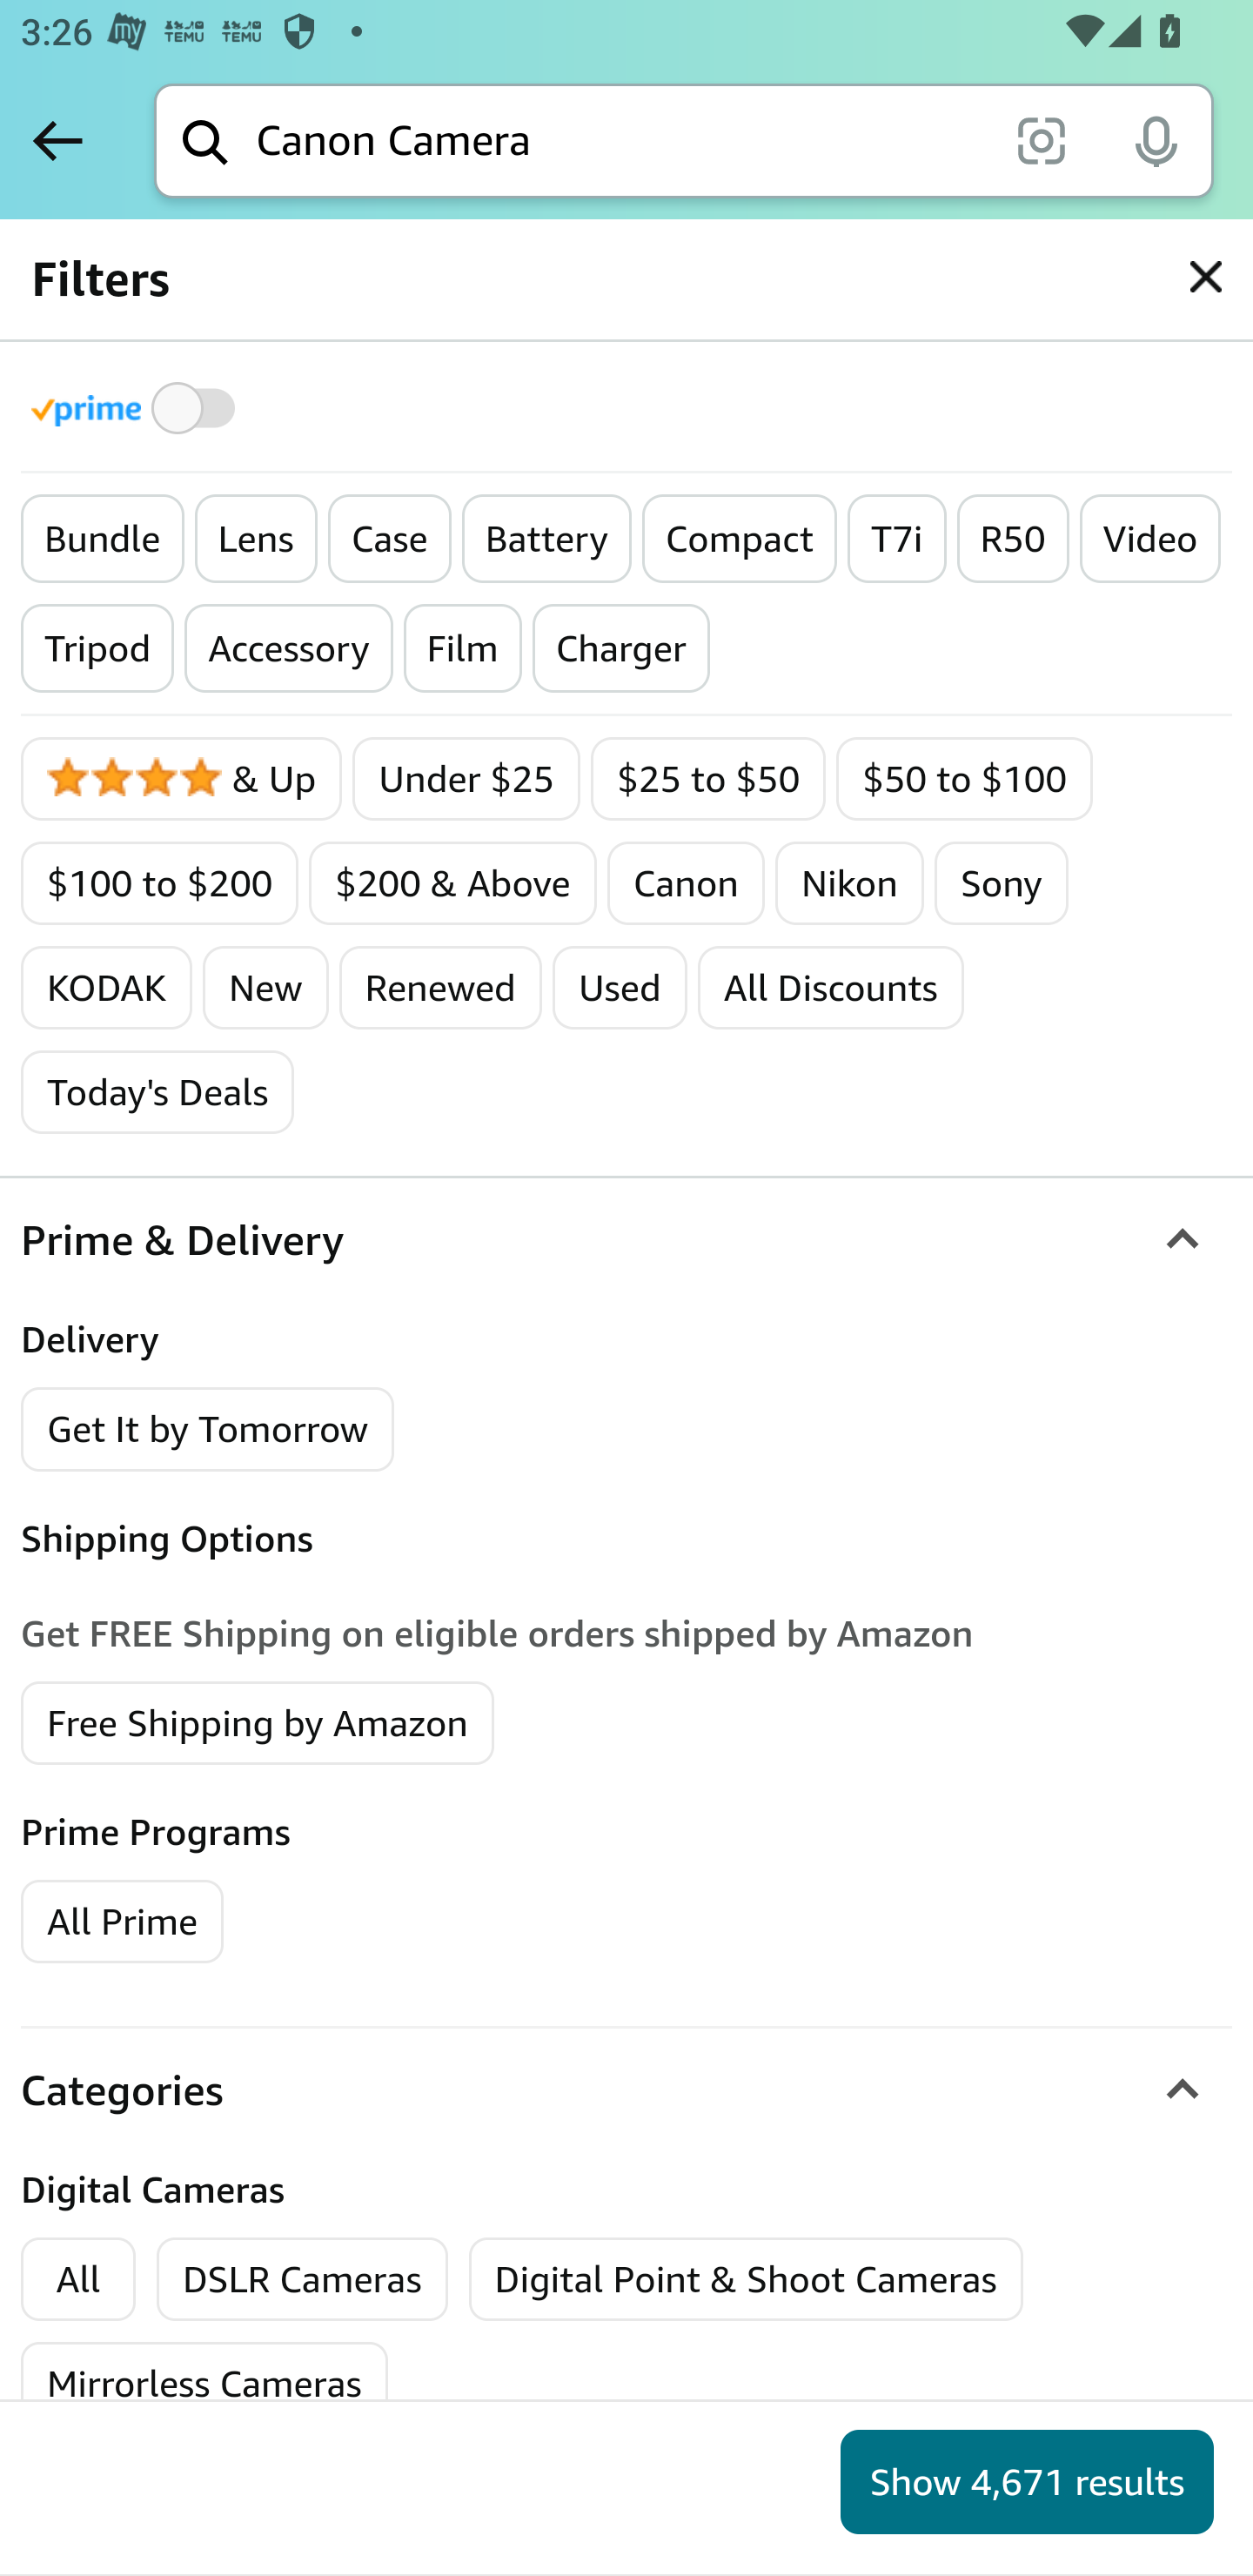 This screenshot has height=2576, width=1253. Describe the element at coordinates (462, 649) in the screenshot. I see `Film` at that location.